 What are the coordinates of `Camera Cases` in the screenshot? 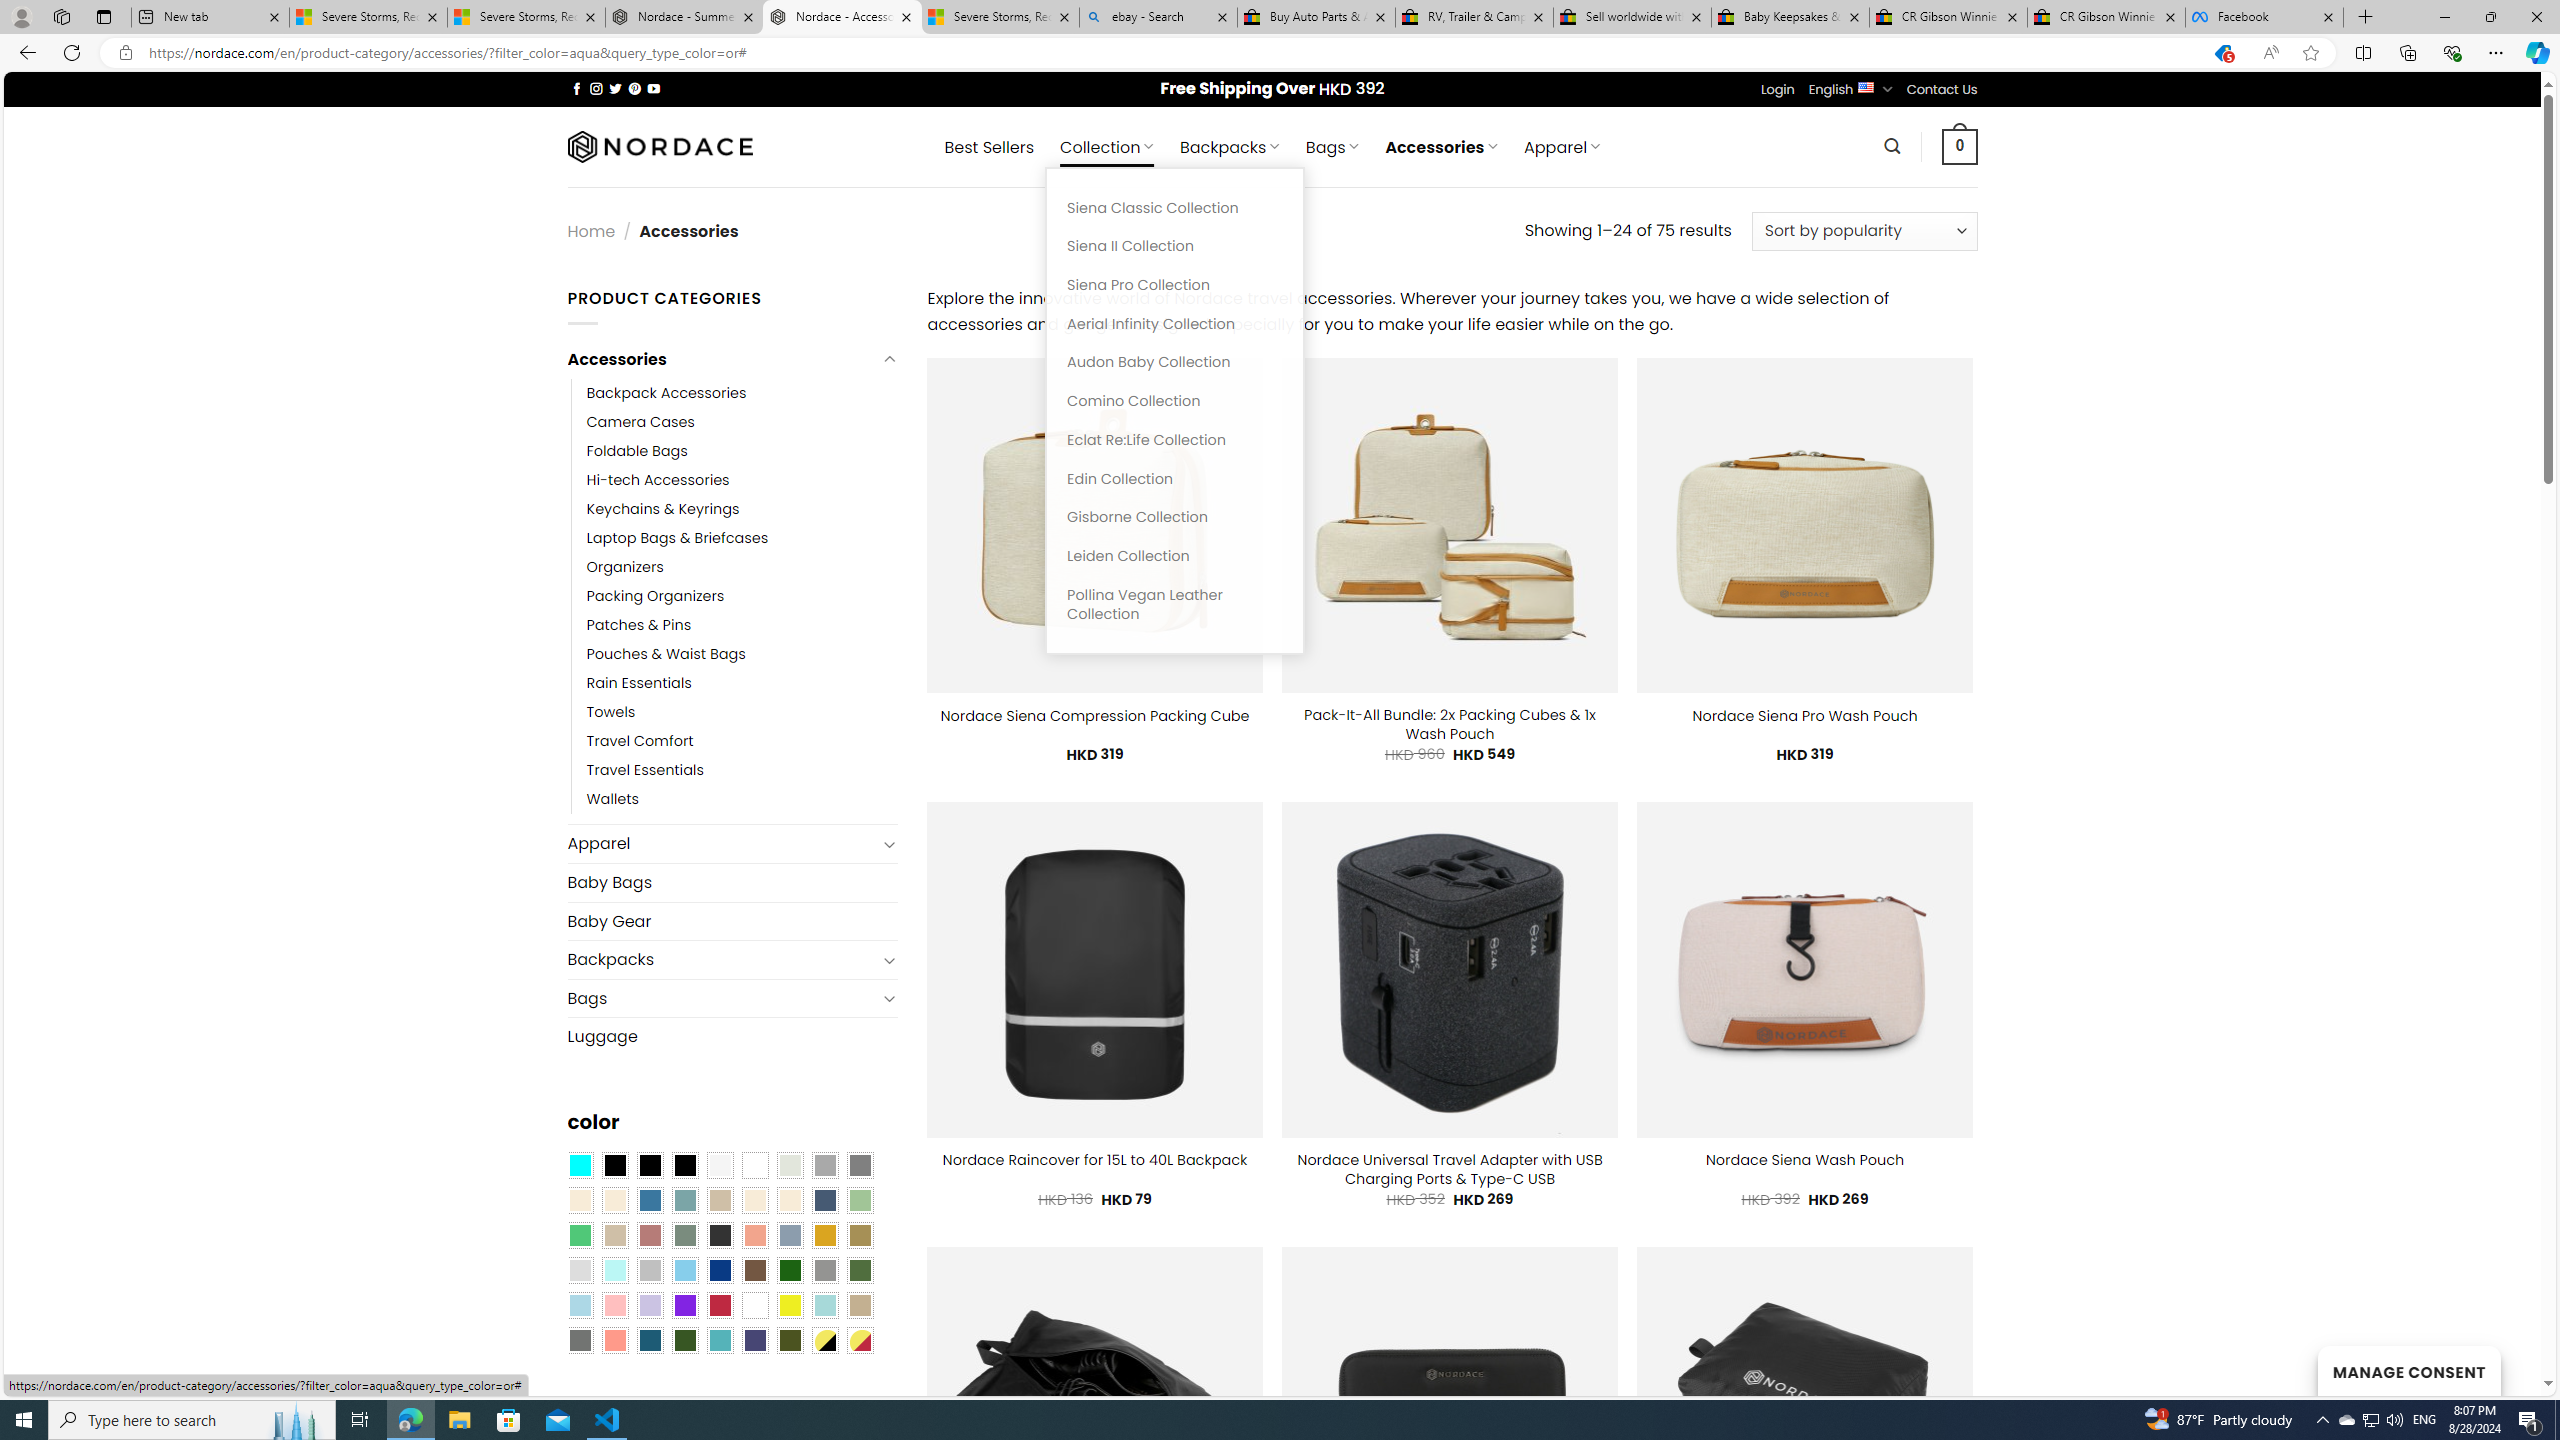 It's located at (742, 422).